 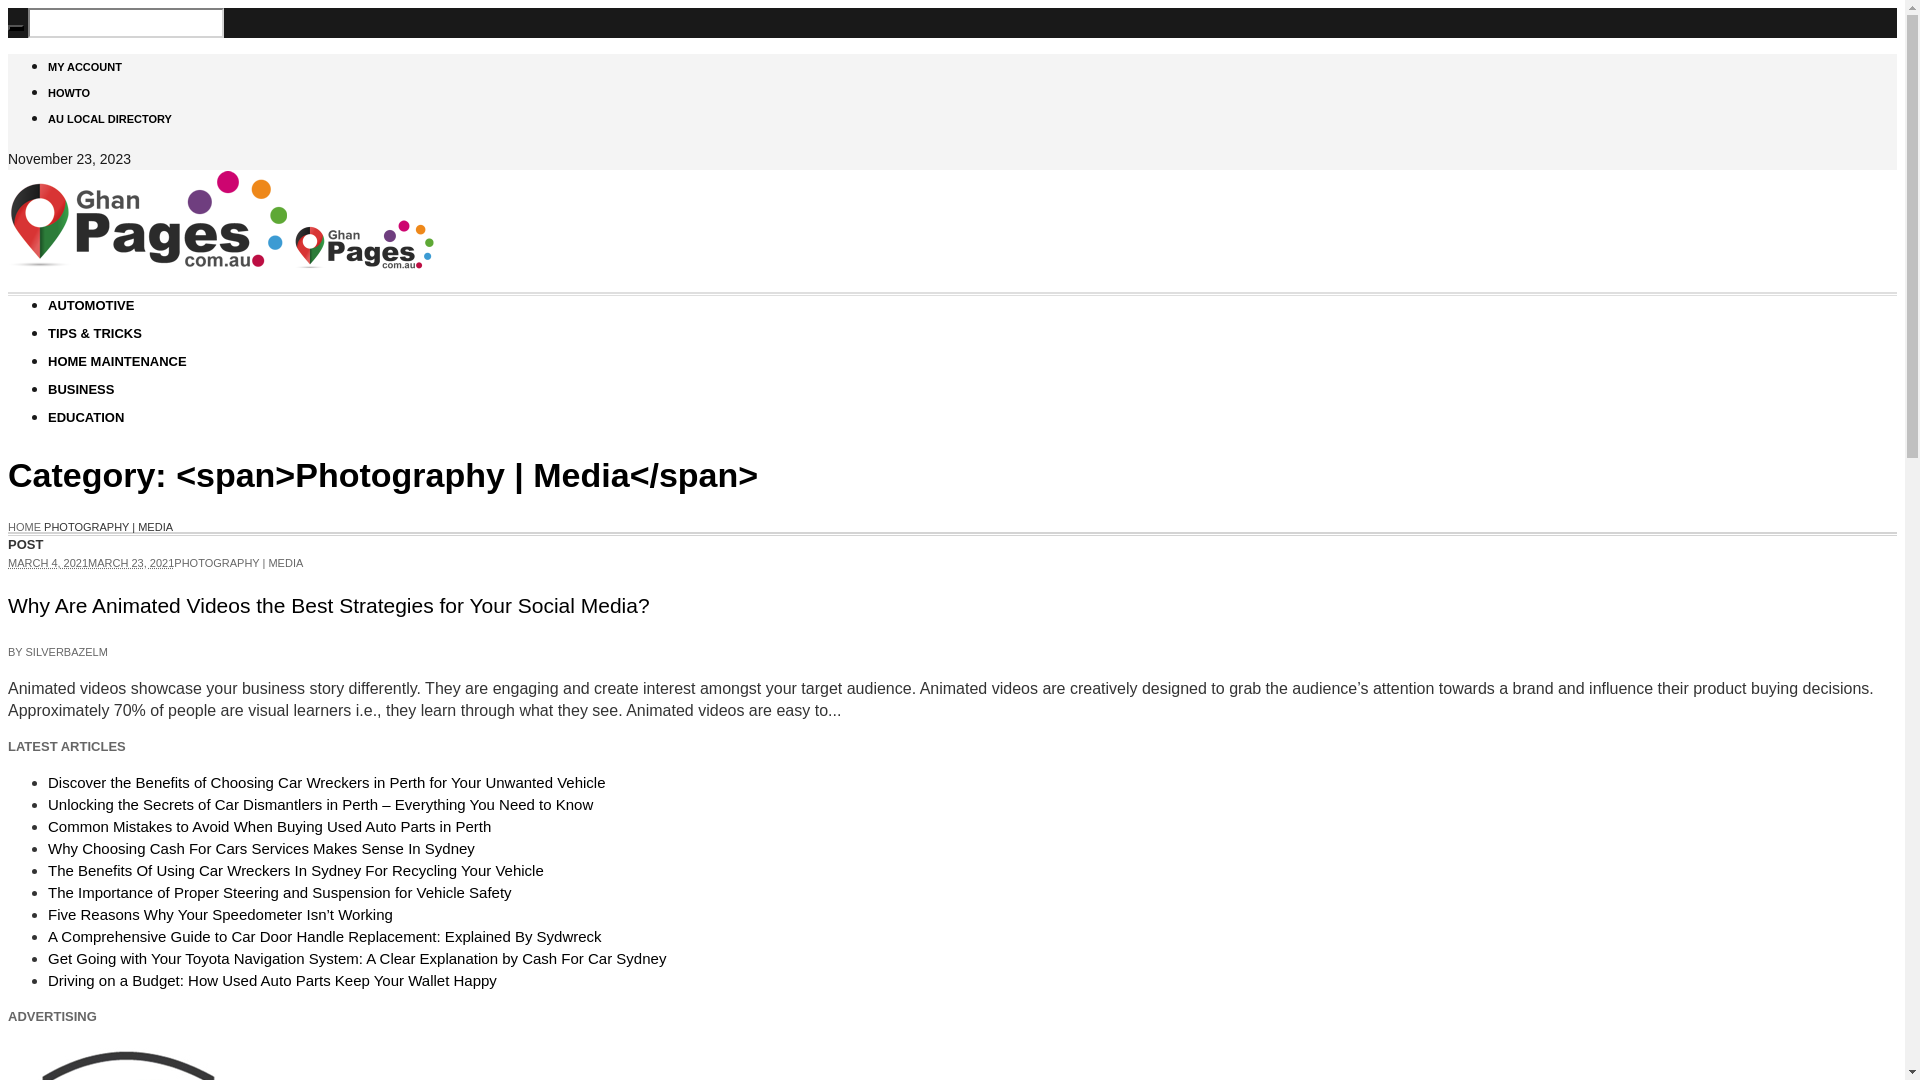 What do you see at coordinates (67, 652) in the screenshot?
I see `SILVERBAZELM` at bounding box center [67, 652].